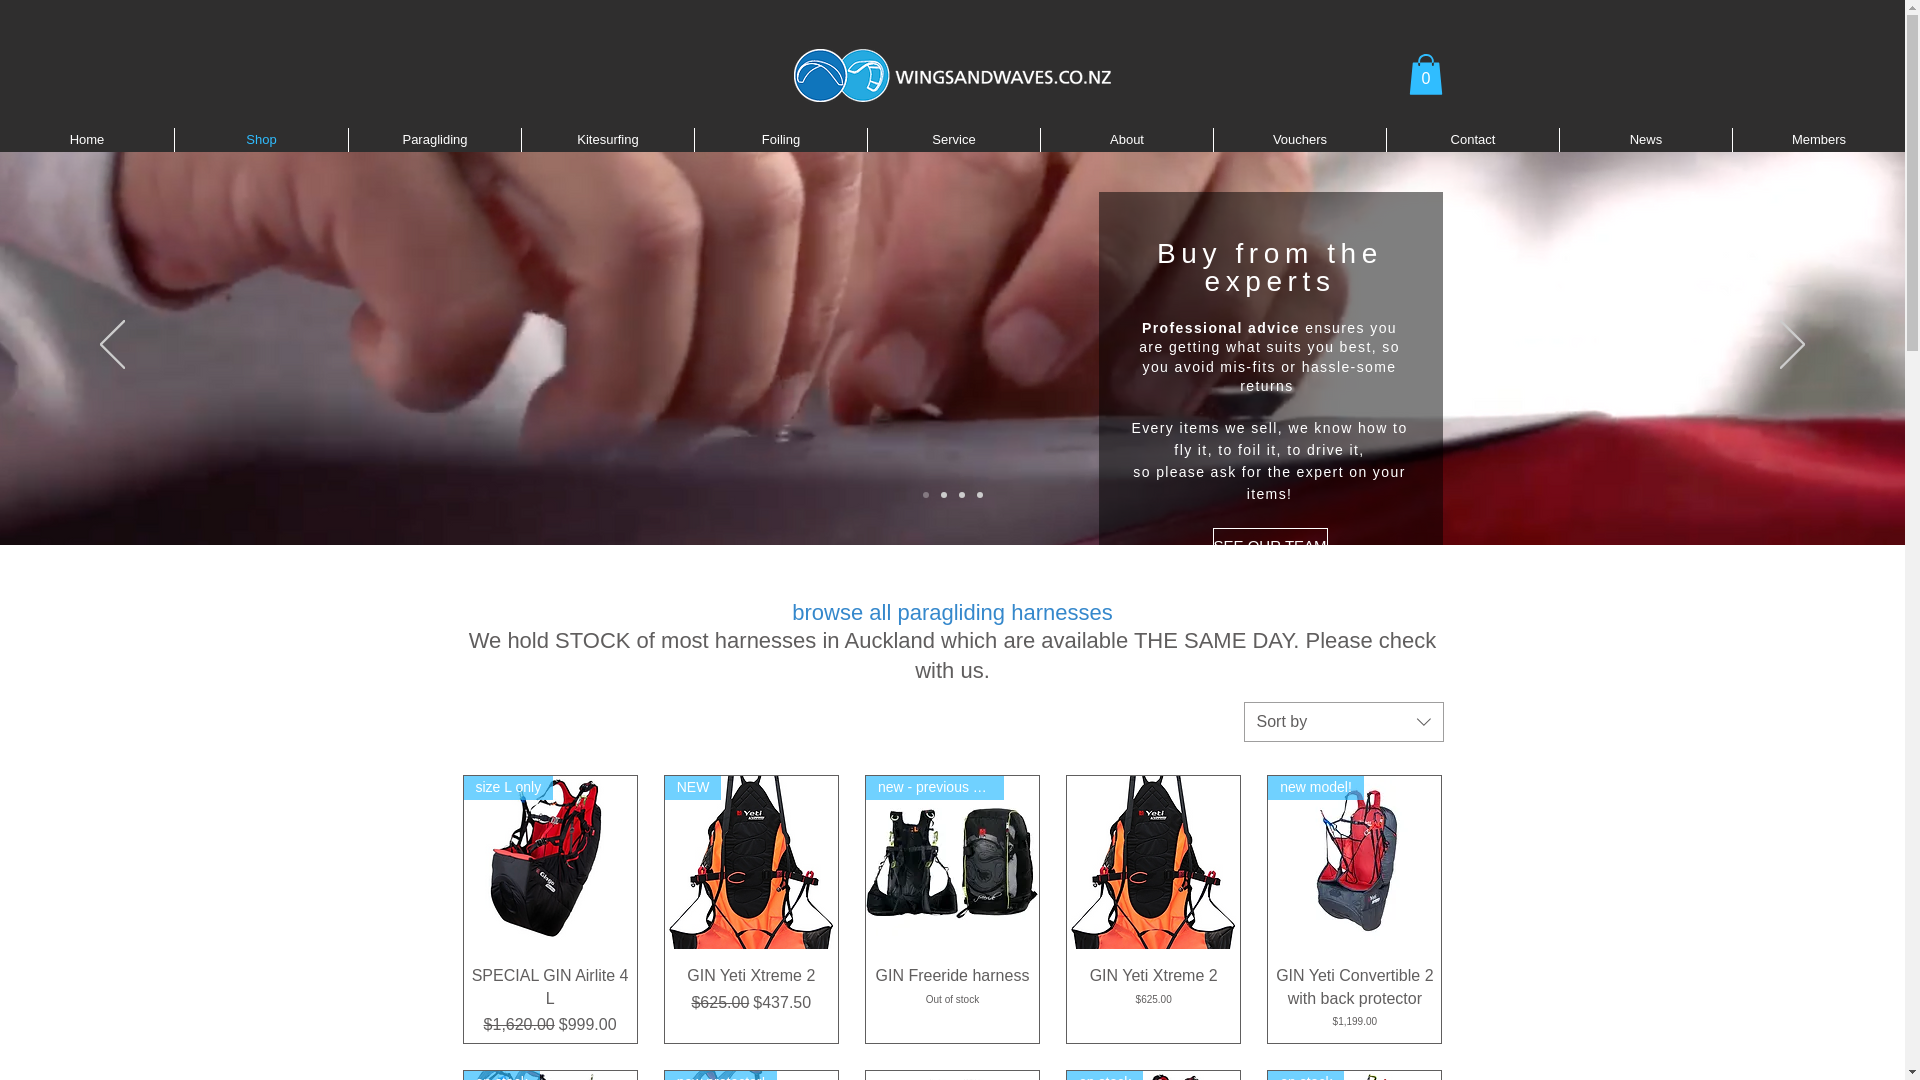 The height and width of the screenshot is (1080, 1920). What do you see at coordinates (608, 140) in the screenshot?
I see `Kitesurfing` at bounding box center [608, 140].